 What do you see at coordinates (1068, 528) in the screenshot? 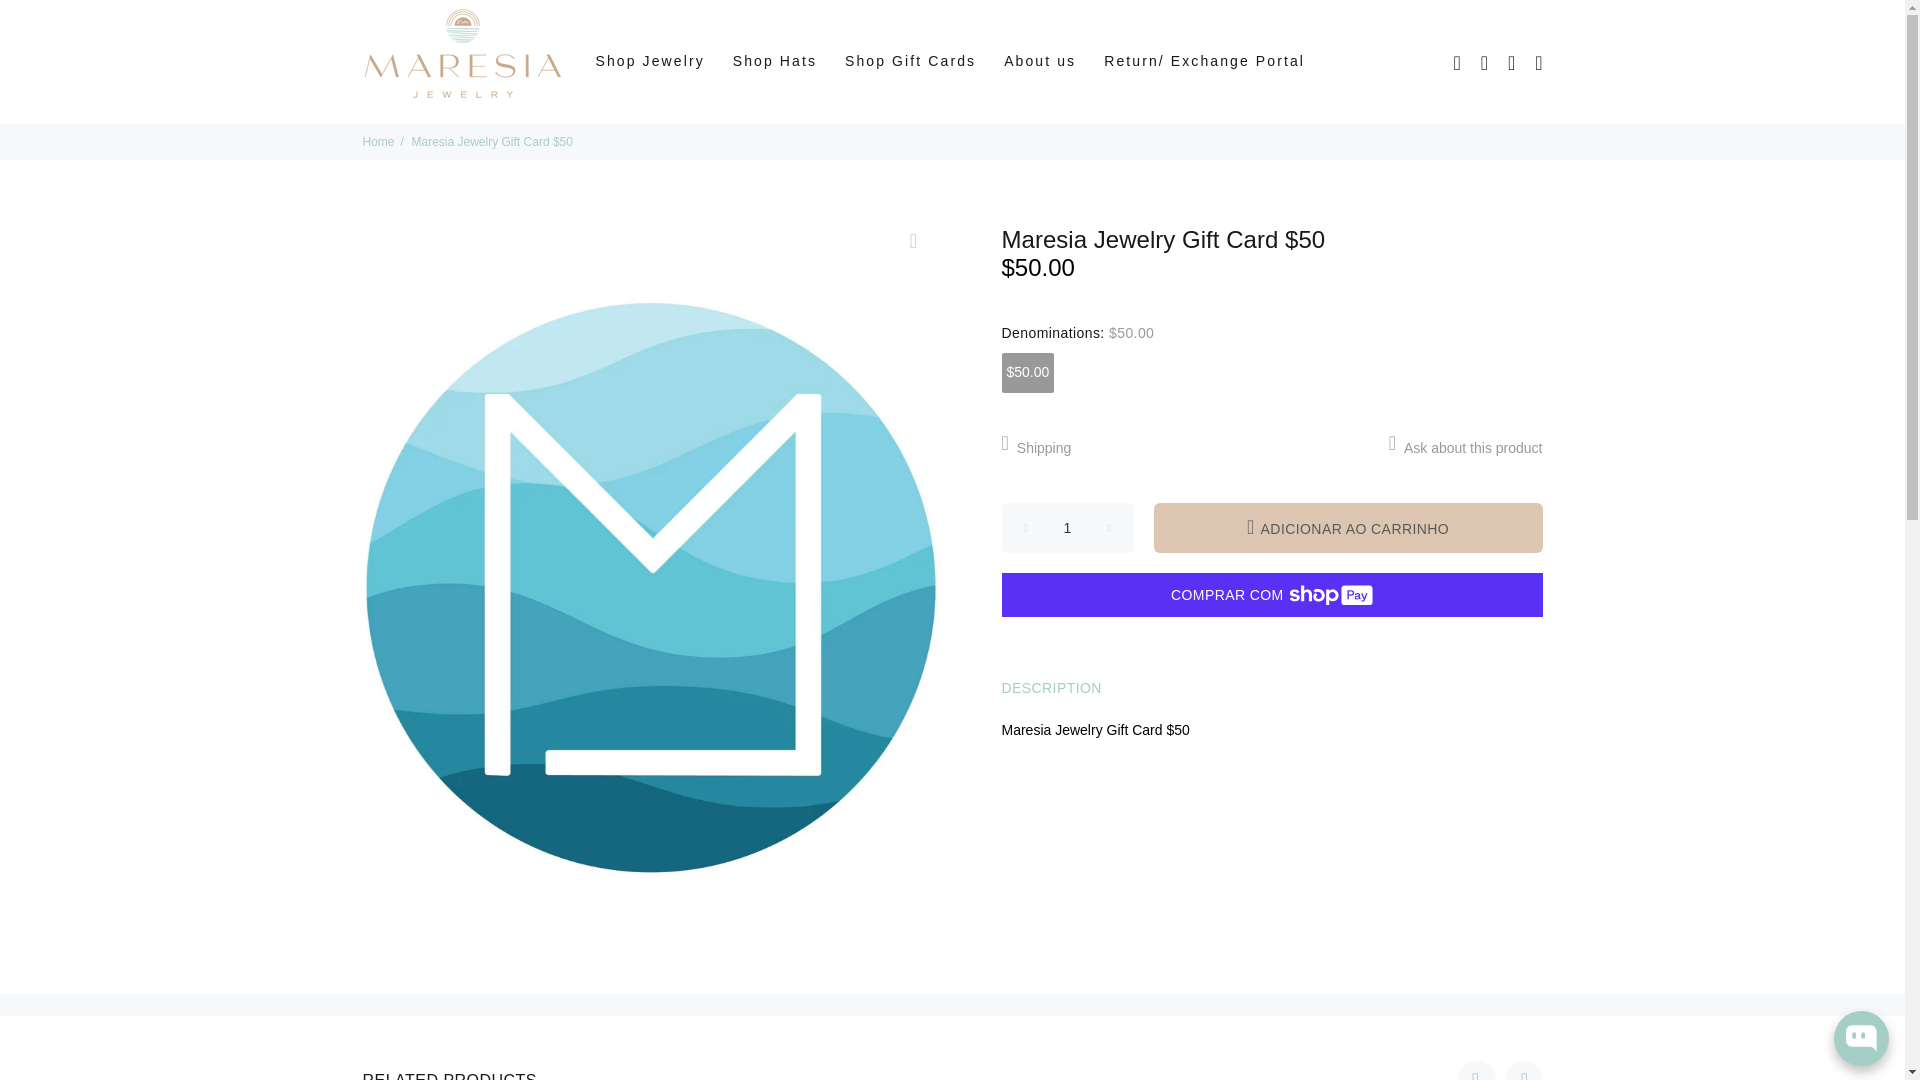
I see `1` at bounding box center [1068, 528].